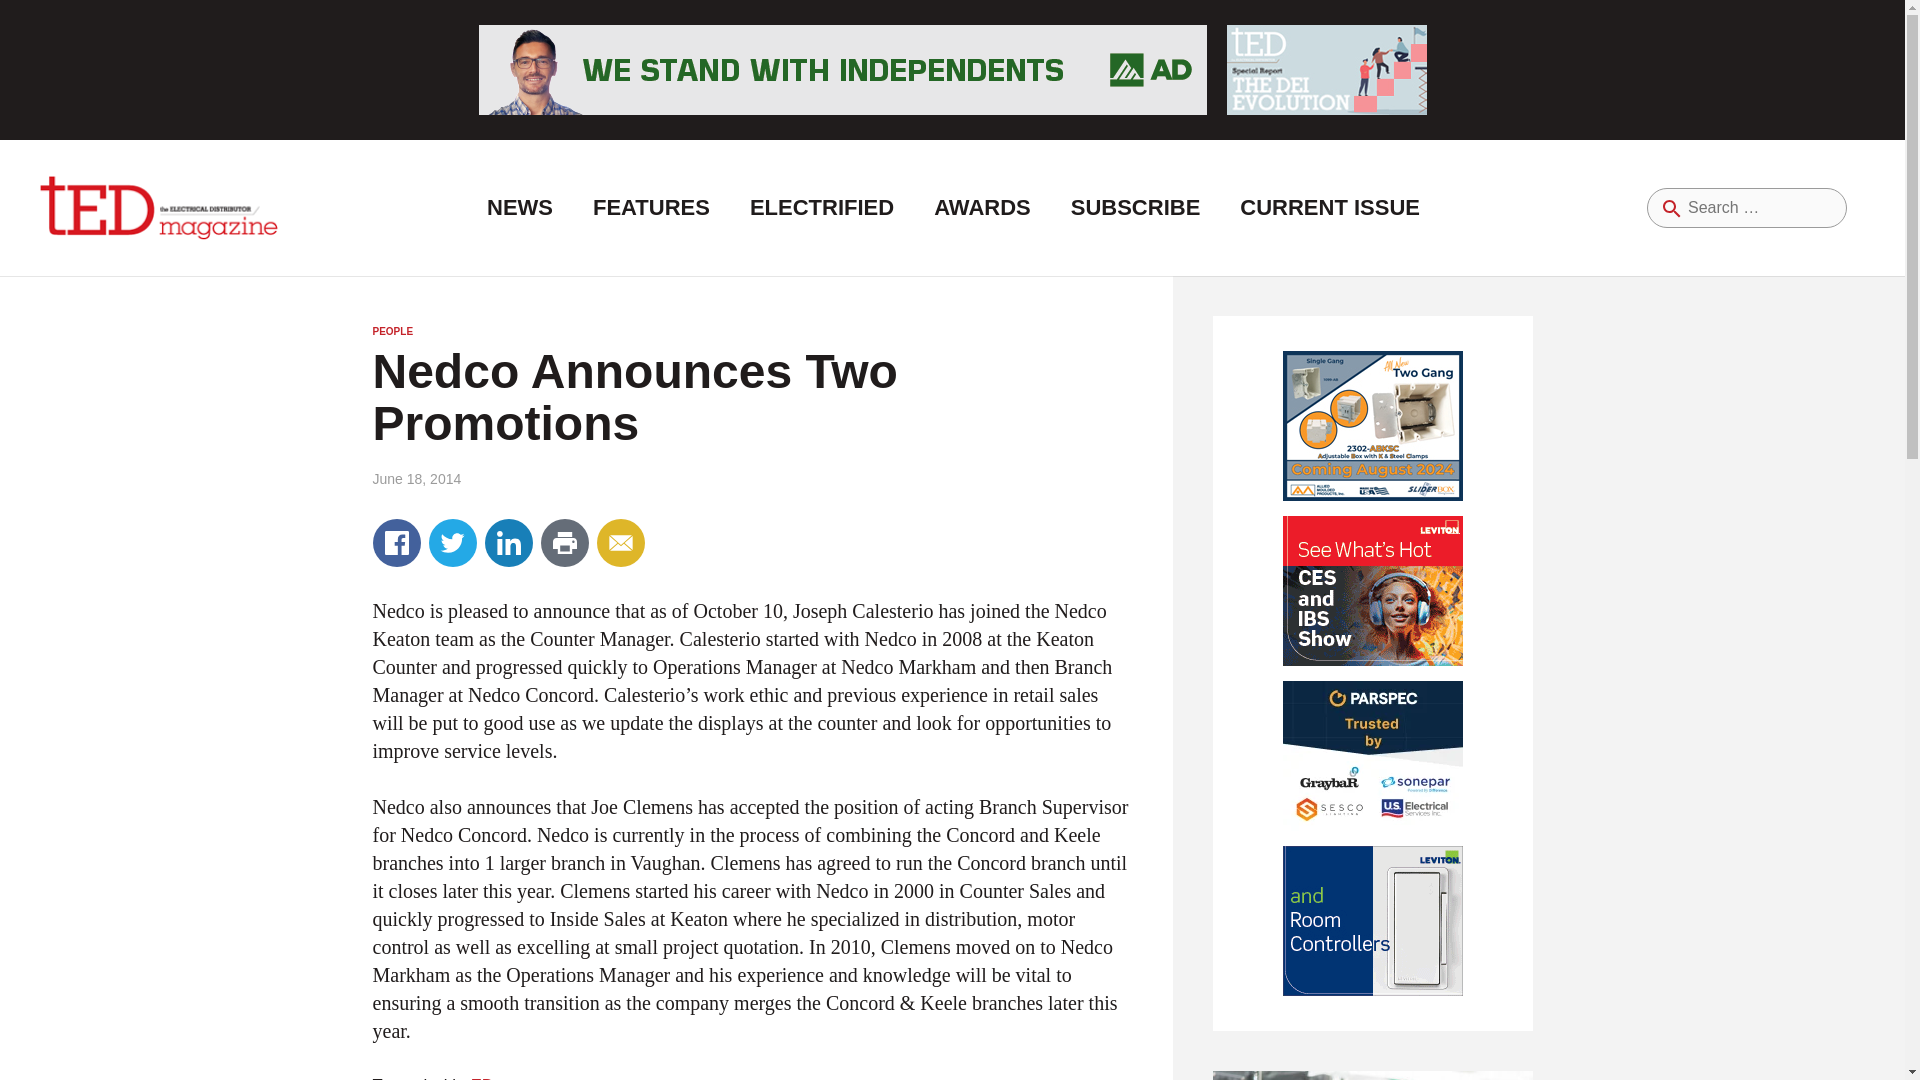 Image resolution: width=1920 pixels, height=1080 pixels. I want to click on NEWS, so click(520, 208).